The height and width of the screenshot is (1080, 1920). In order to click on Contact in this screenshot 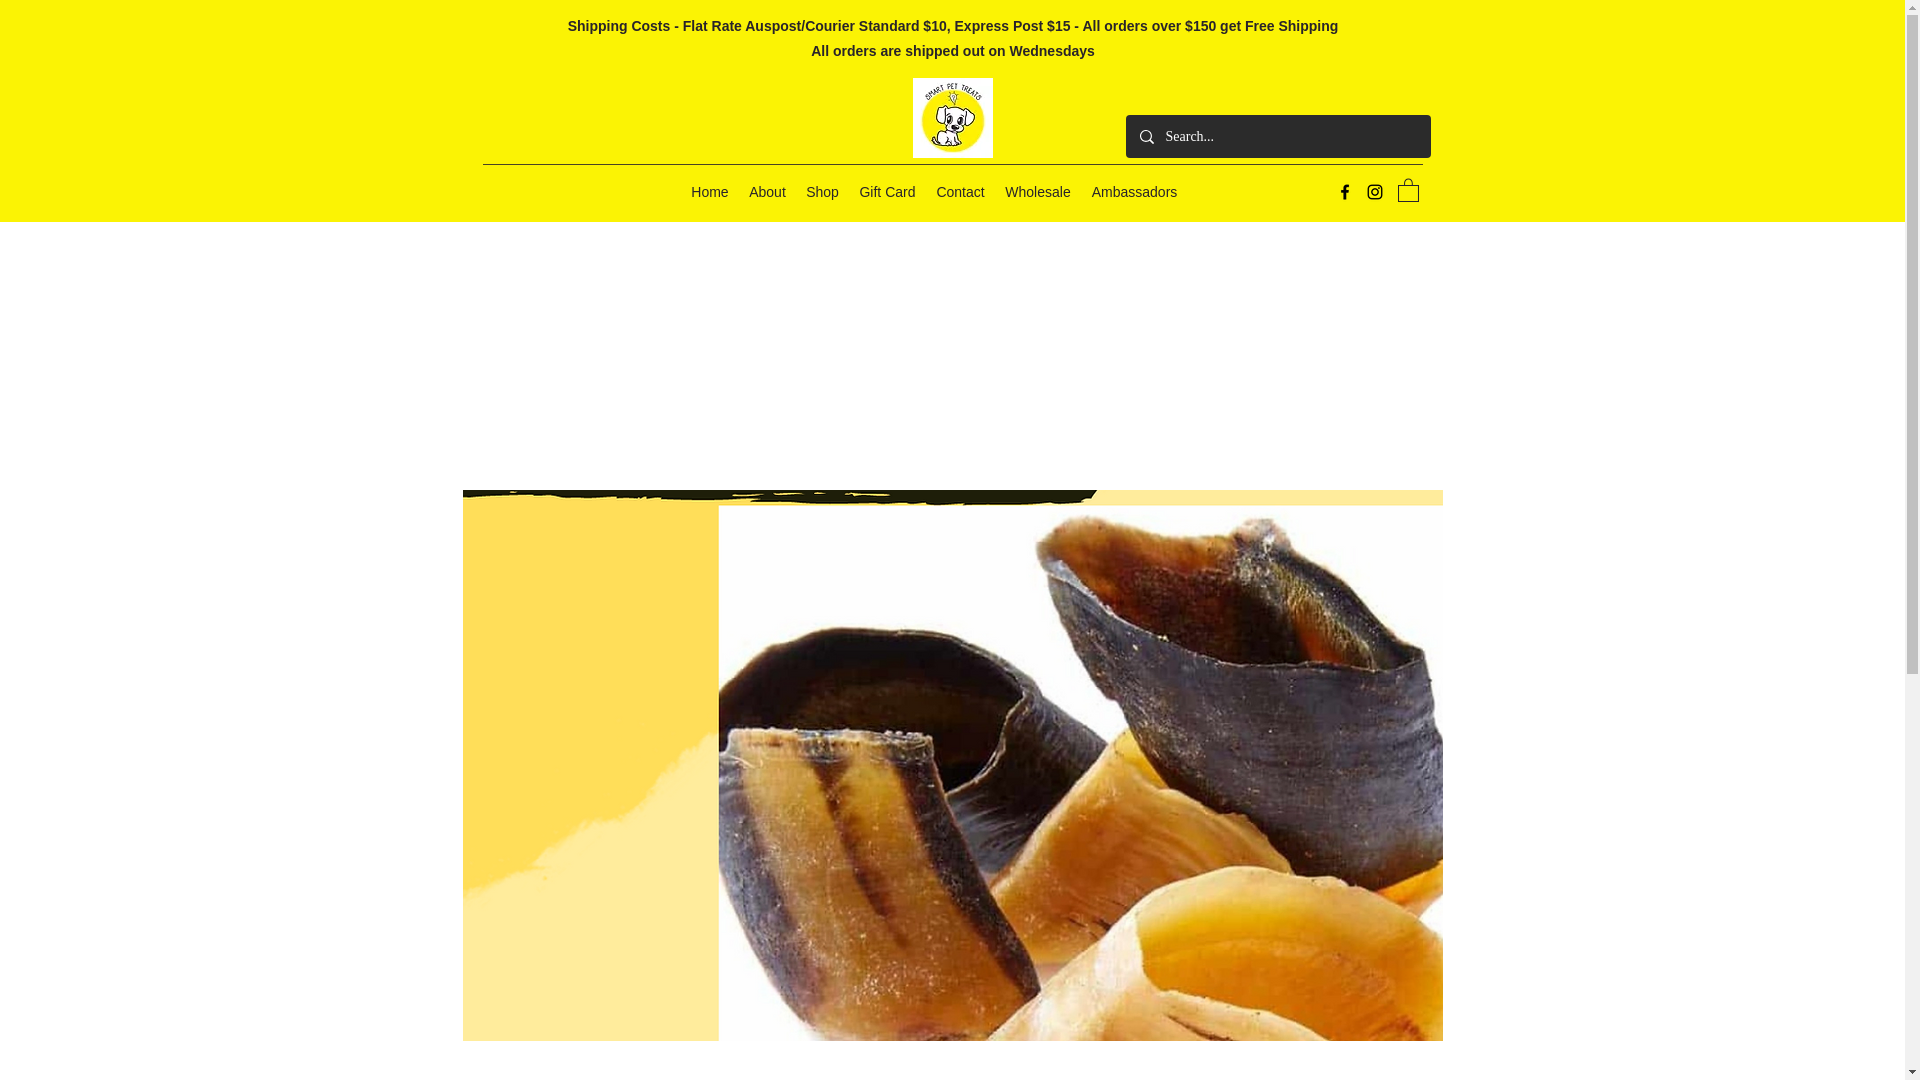, I will do `click(960, 192)`.